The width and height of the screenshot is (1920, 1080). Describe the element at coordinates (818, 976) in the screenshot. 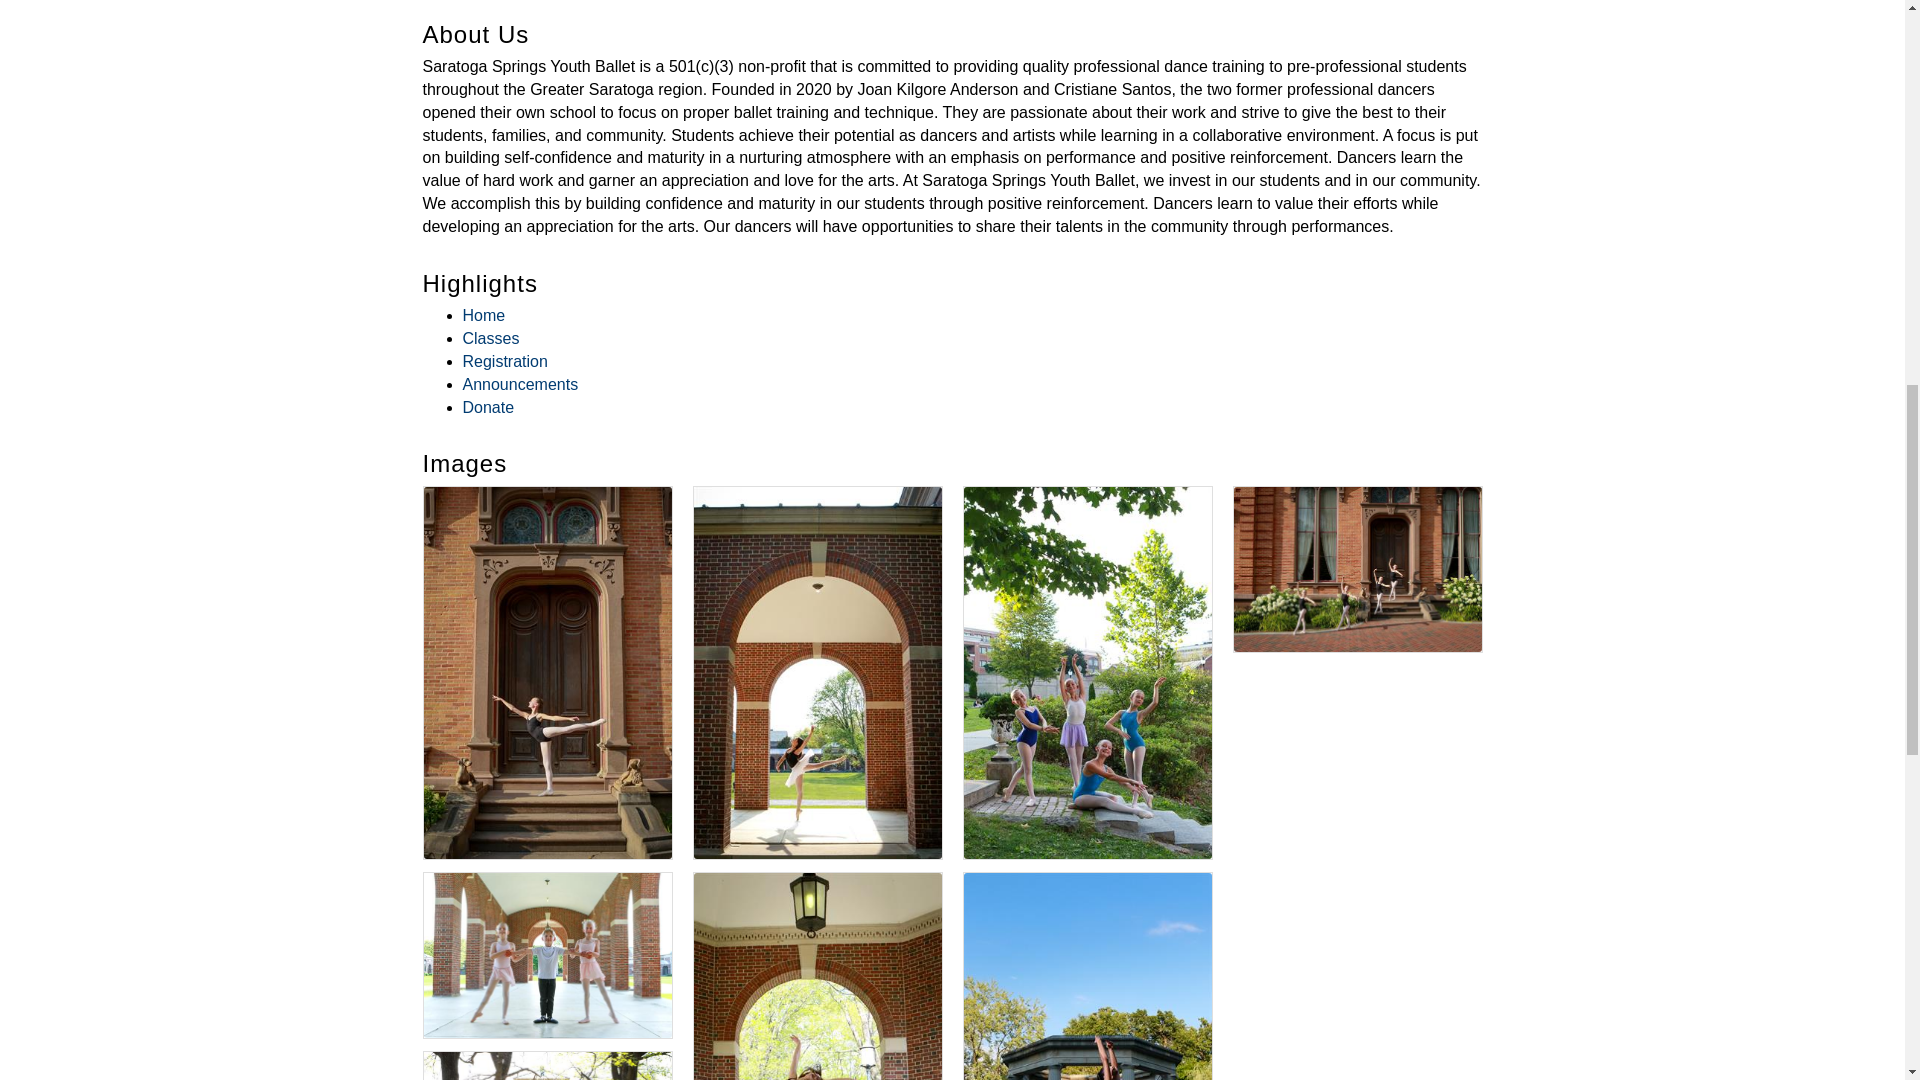

I see `Susan Blackburn Photography` at that location.